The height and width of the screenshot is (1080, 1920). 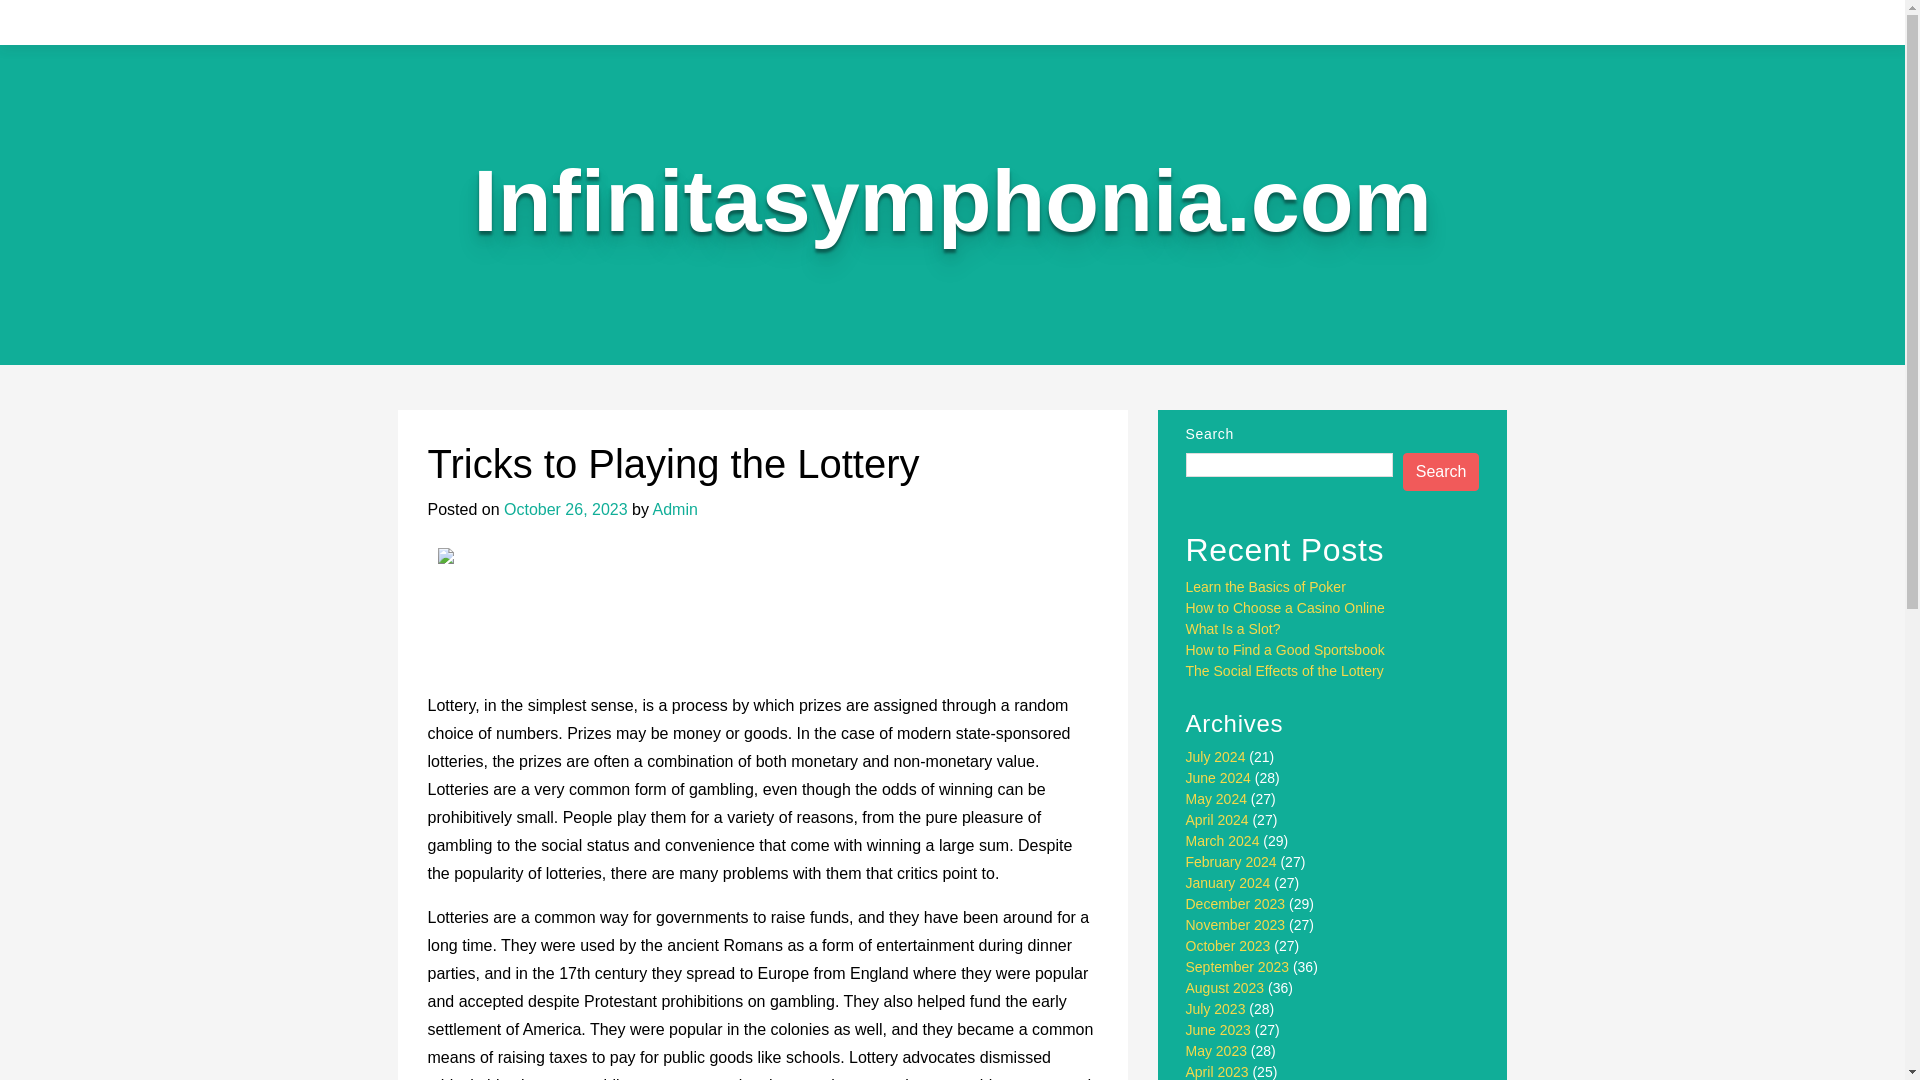 What do you see at coordinates (1226, 987) in the screenshot?
I see `August 2023` at bounding box center [1226, 987].